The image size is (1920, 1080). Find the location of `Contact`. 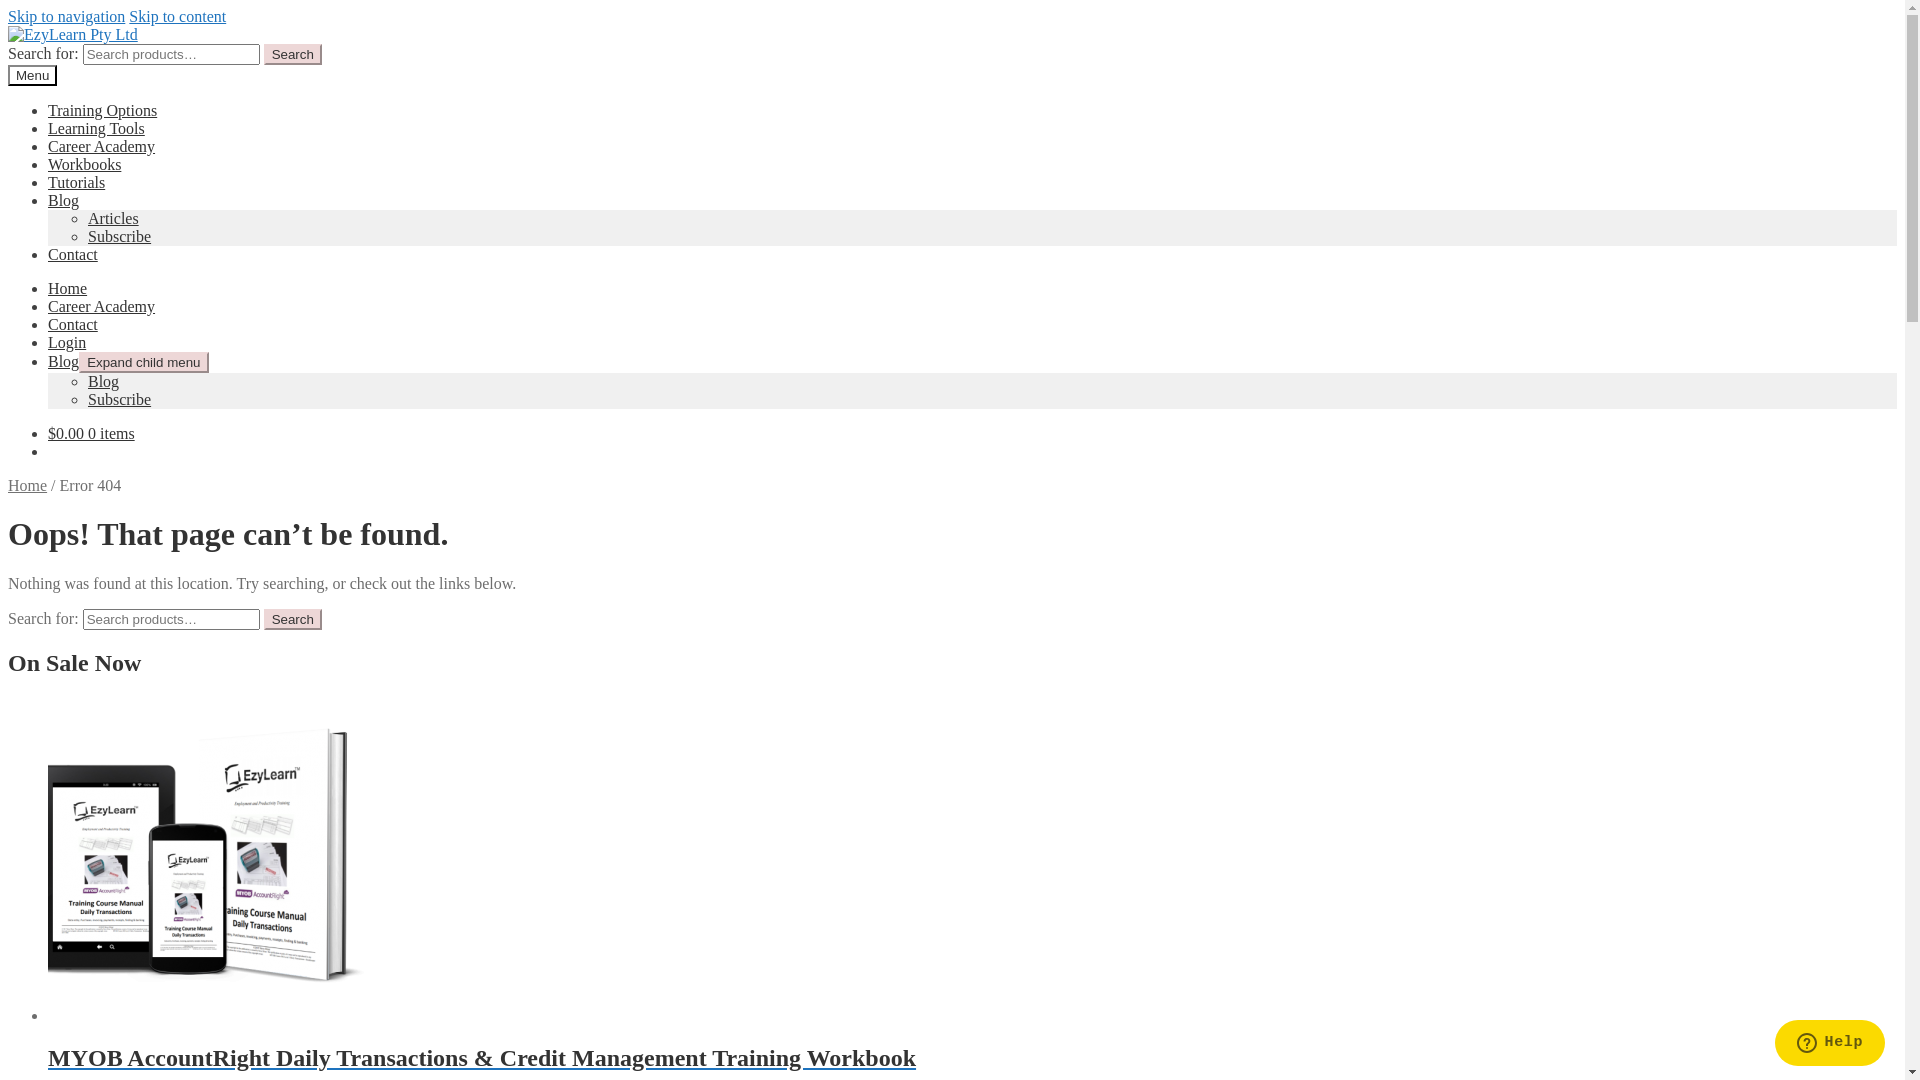

Contact is located at coordinates (73, 324).